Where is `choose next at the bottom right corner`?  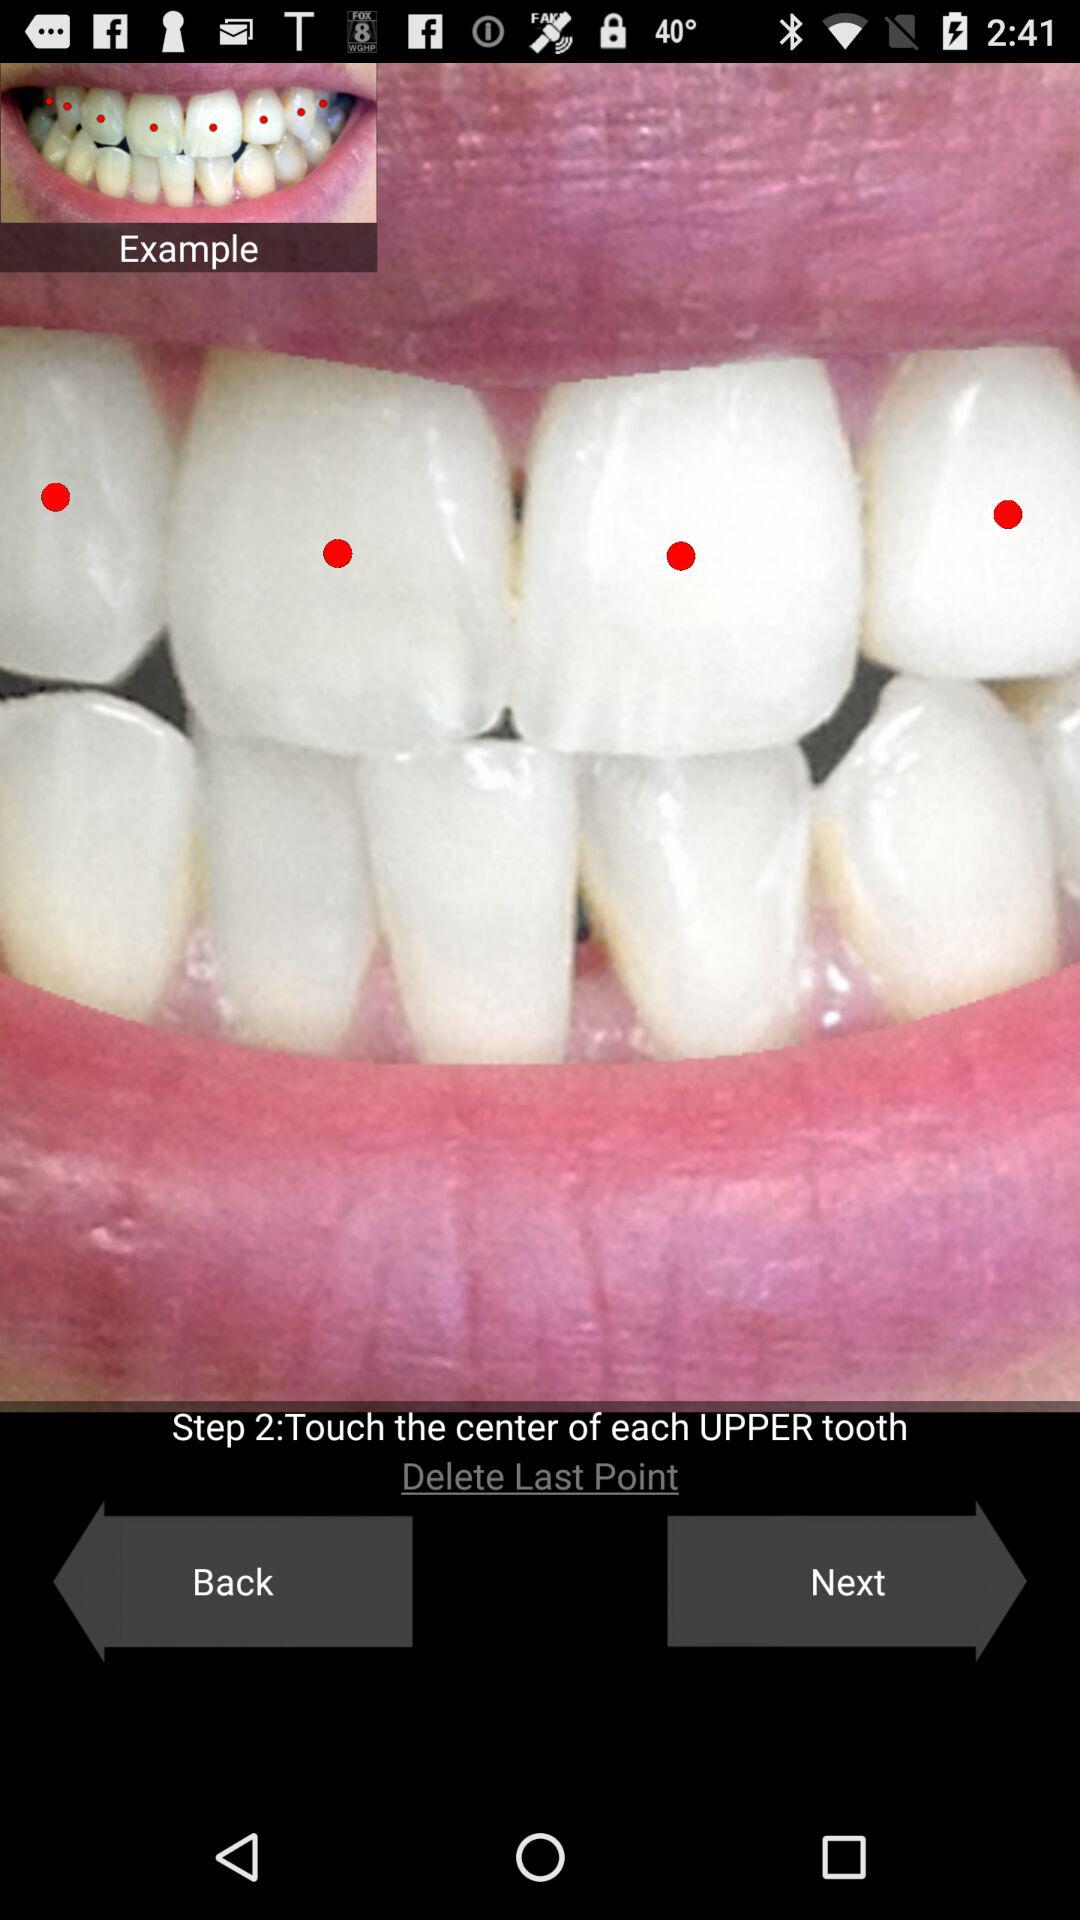
choose next at the bottom right corner is located at coordinates (847, 1581).